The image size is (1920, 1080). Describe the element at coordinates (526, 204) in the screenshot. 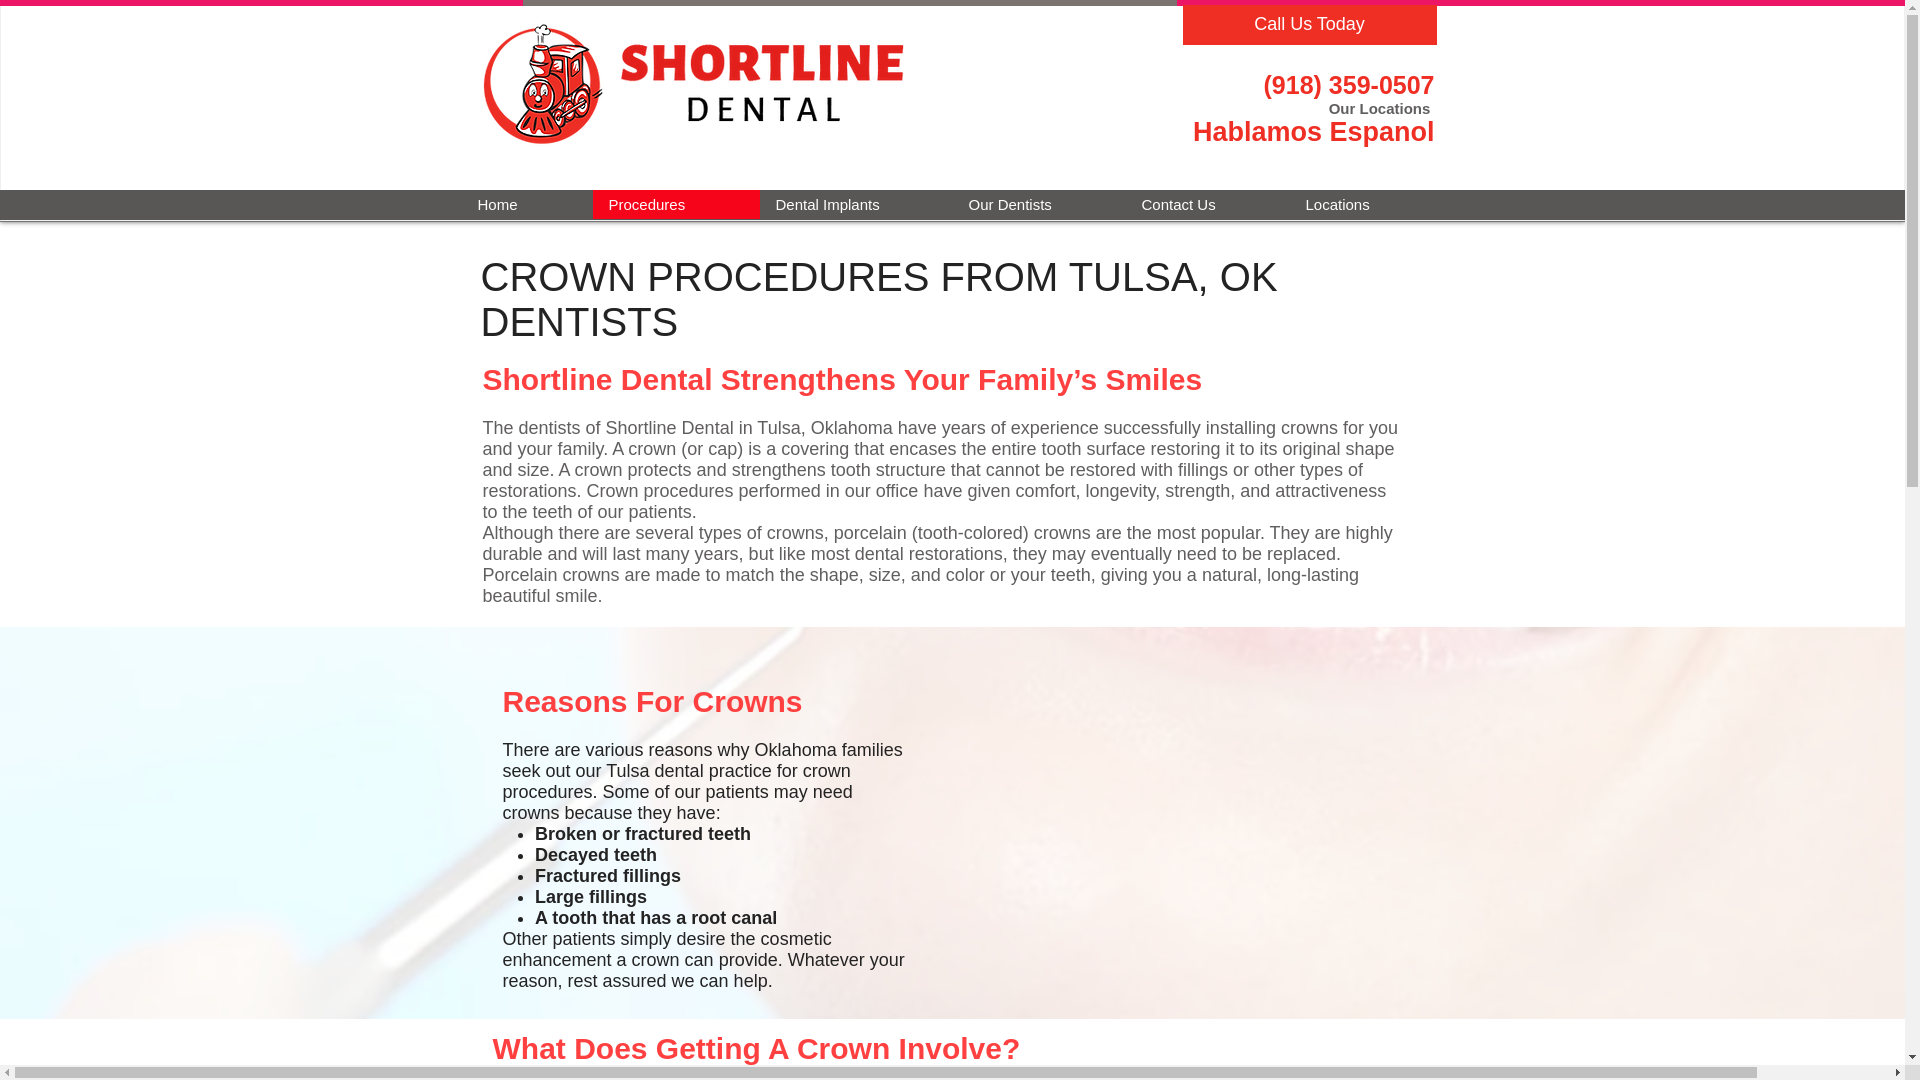

I see `Home` at that location.